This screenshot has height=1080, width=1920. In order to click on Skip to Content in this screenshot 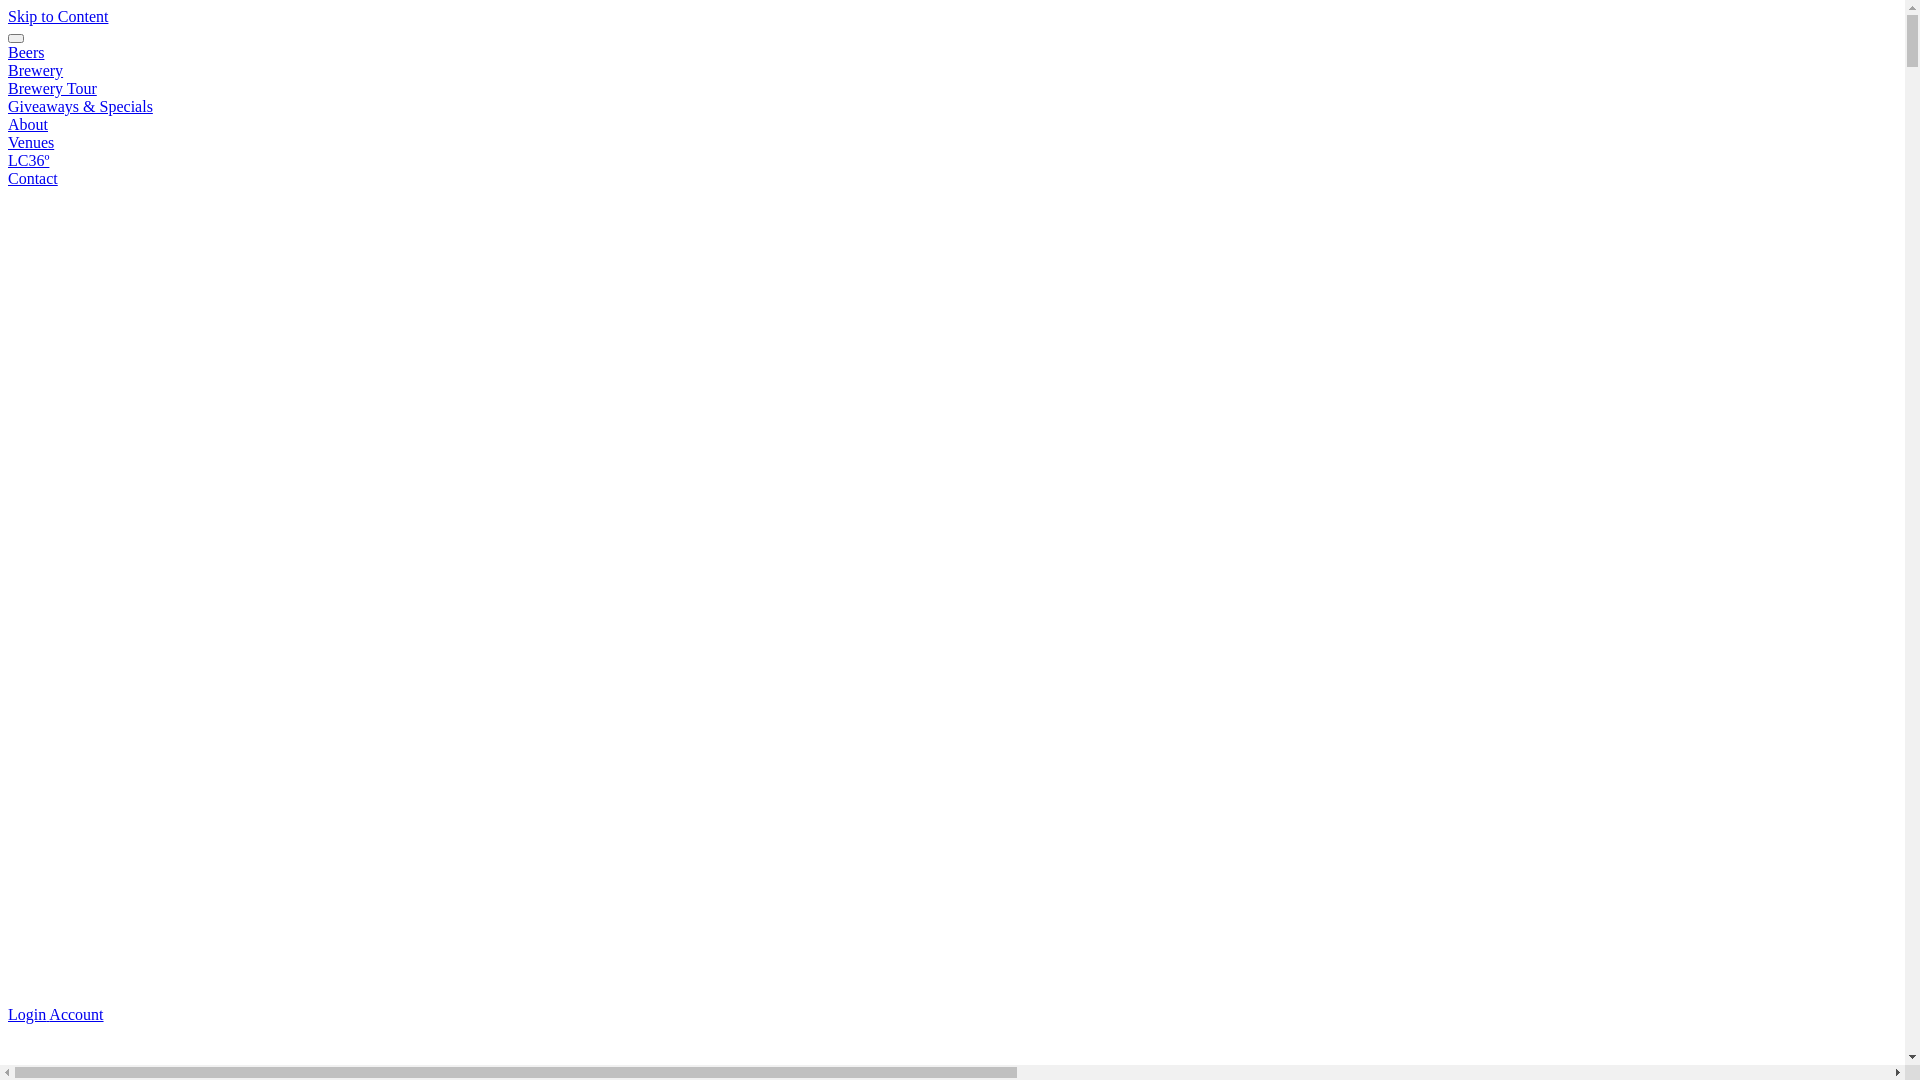, I will do `click(58, 16)`.